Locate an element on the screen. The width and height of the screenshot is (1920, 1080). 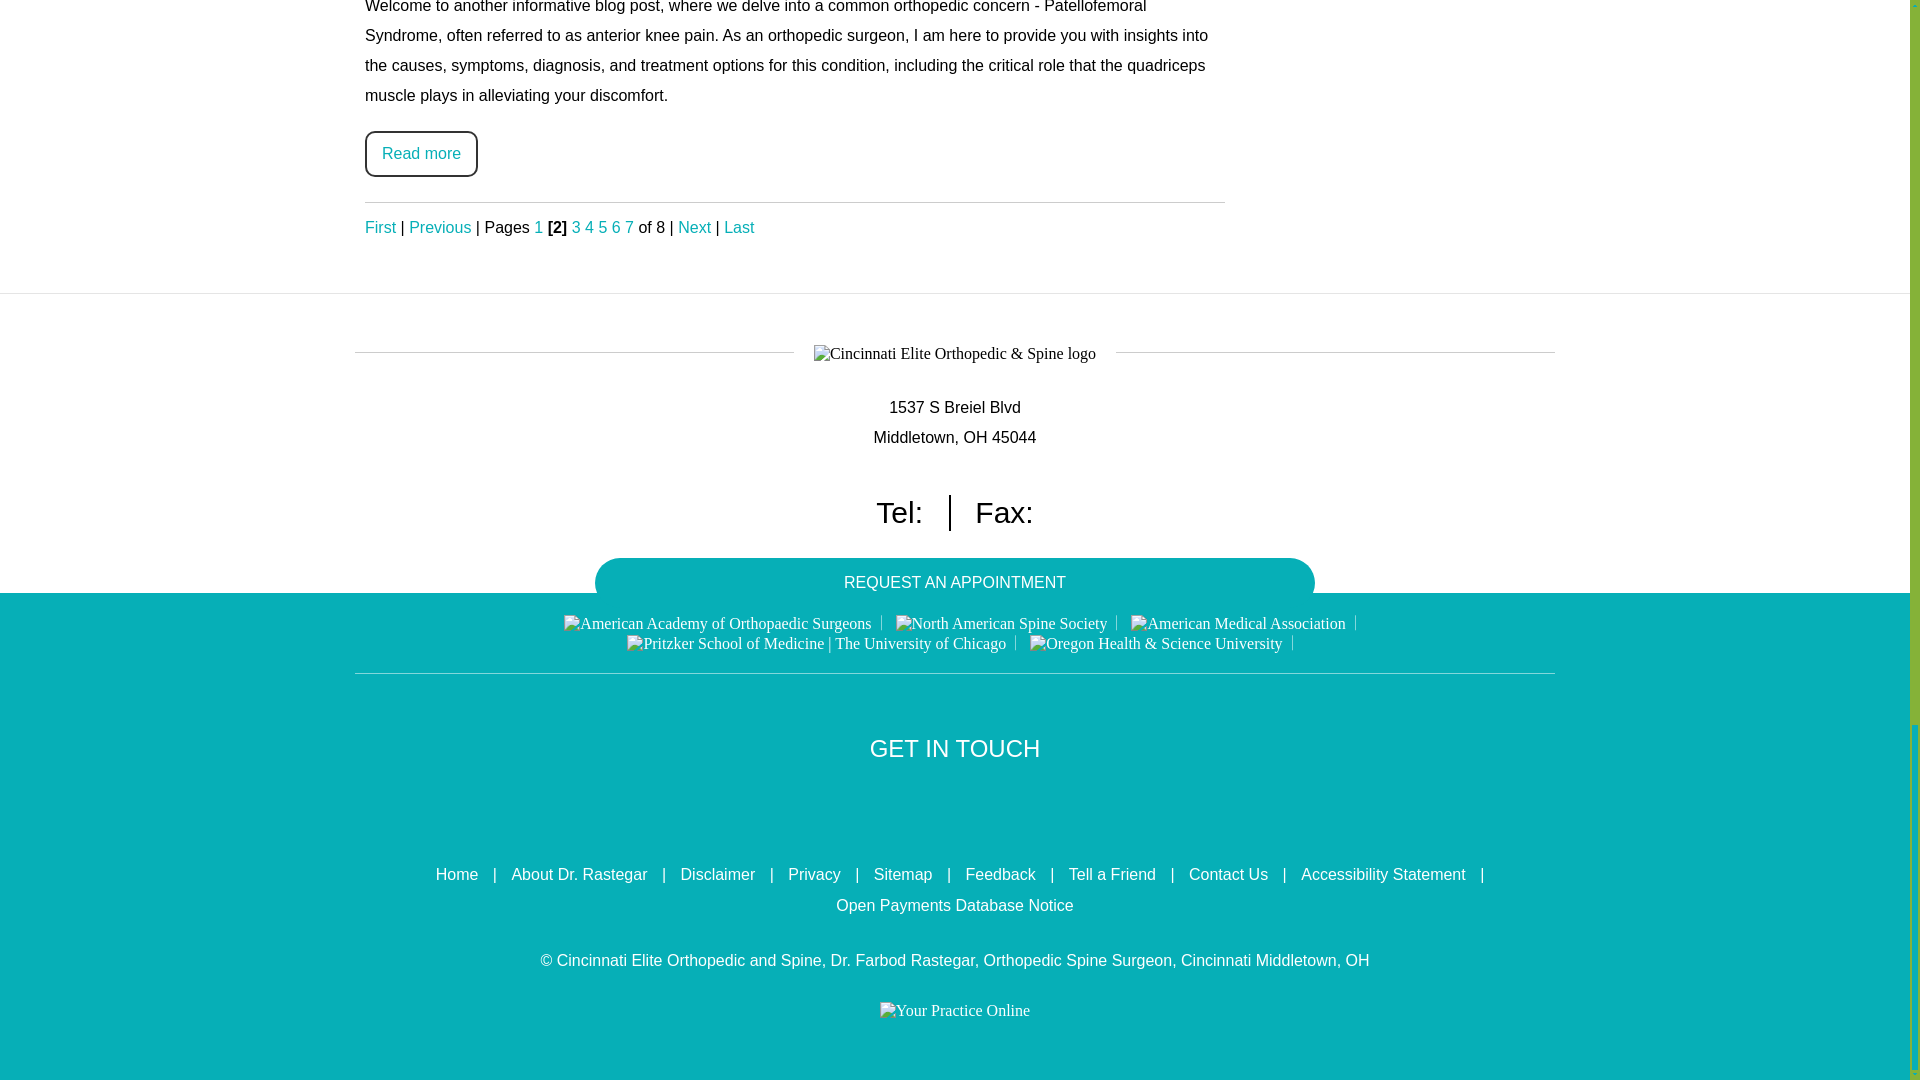
Read more about Anterior Knee Pain is located at coordinates (421, 154).